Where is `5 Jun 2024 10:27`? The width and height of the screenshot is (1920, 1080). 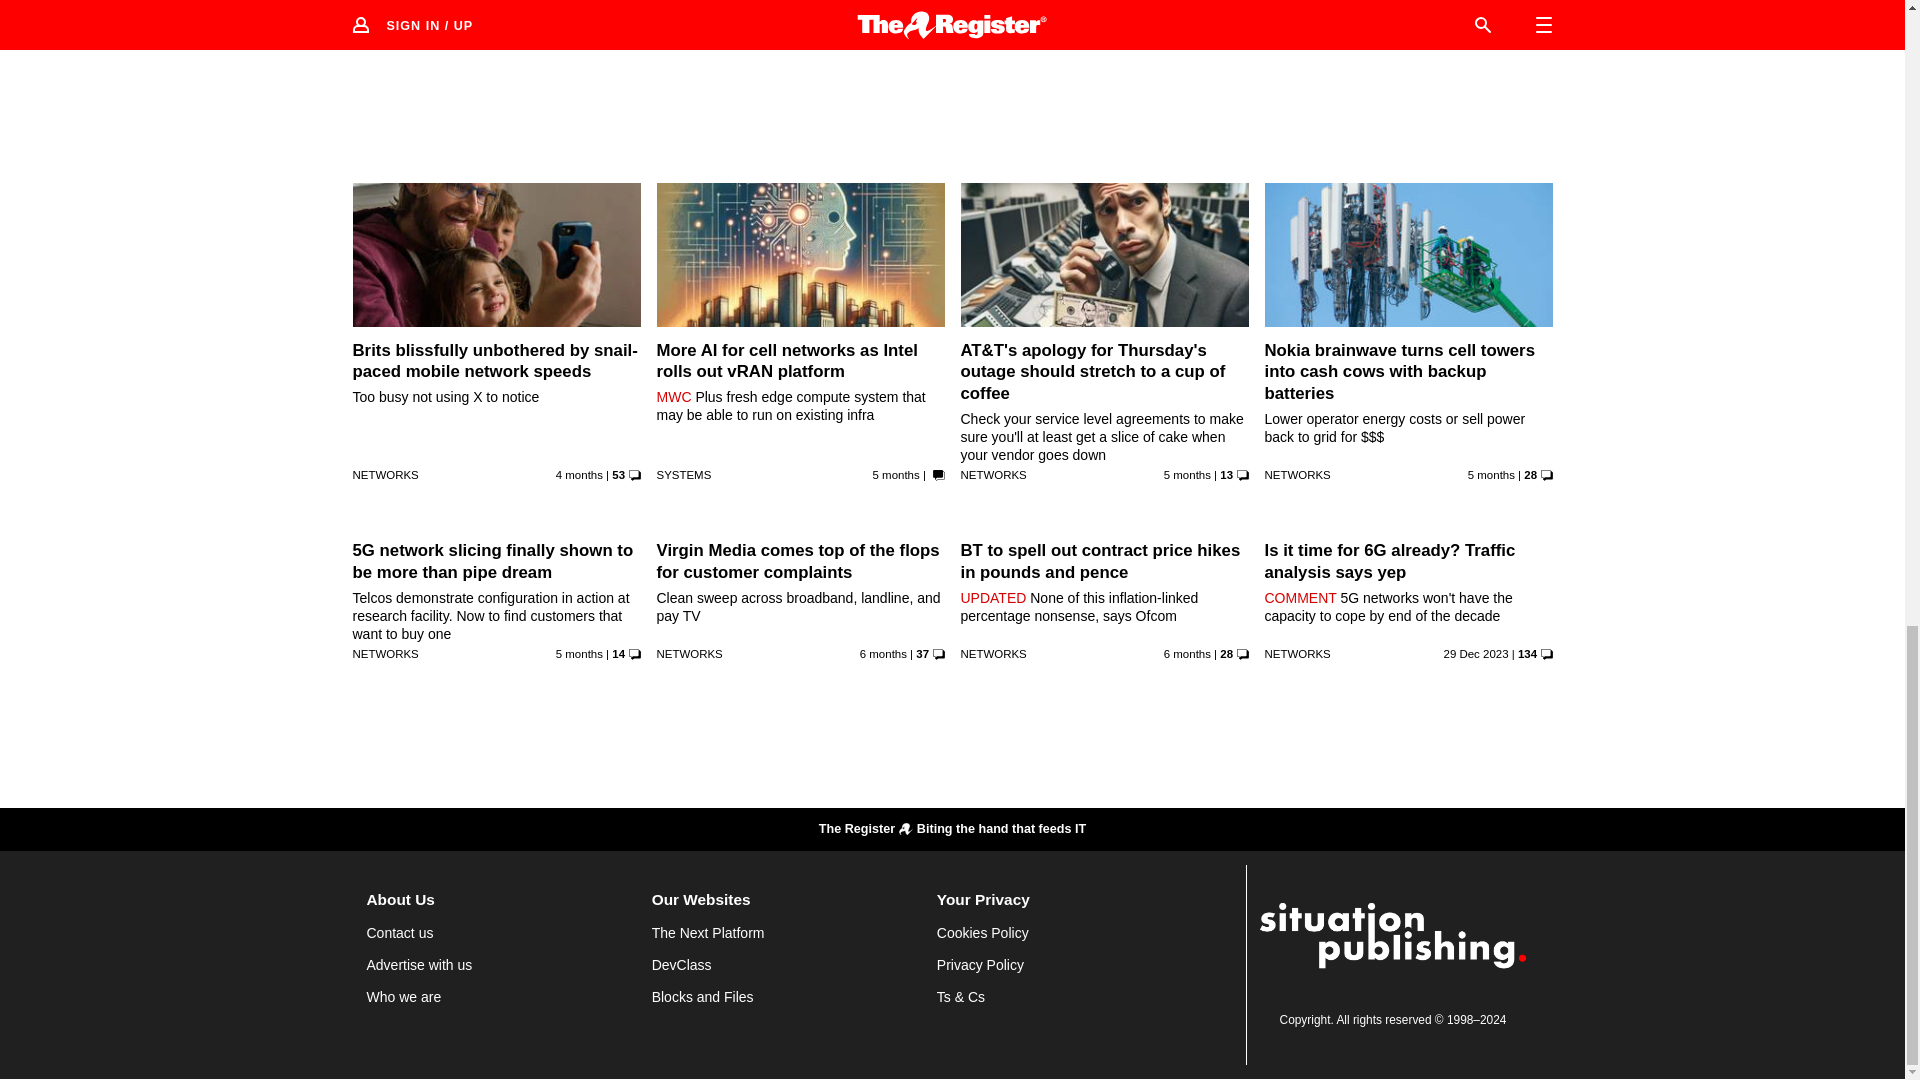 5 Jun 2024 10:27 is located at coordinates (886, 8).